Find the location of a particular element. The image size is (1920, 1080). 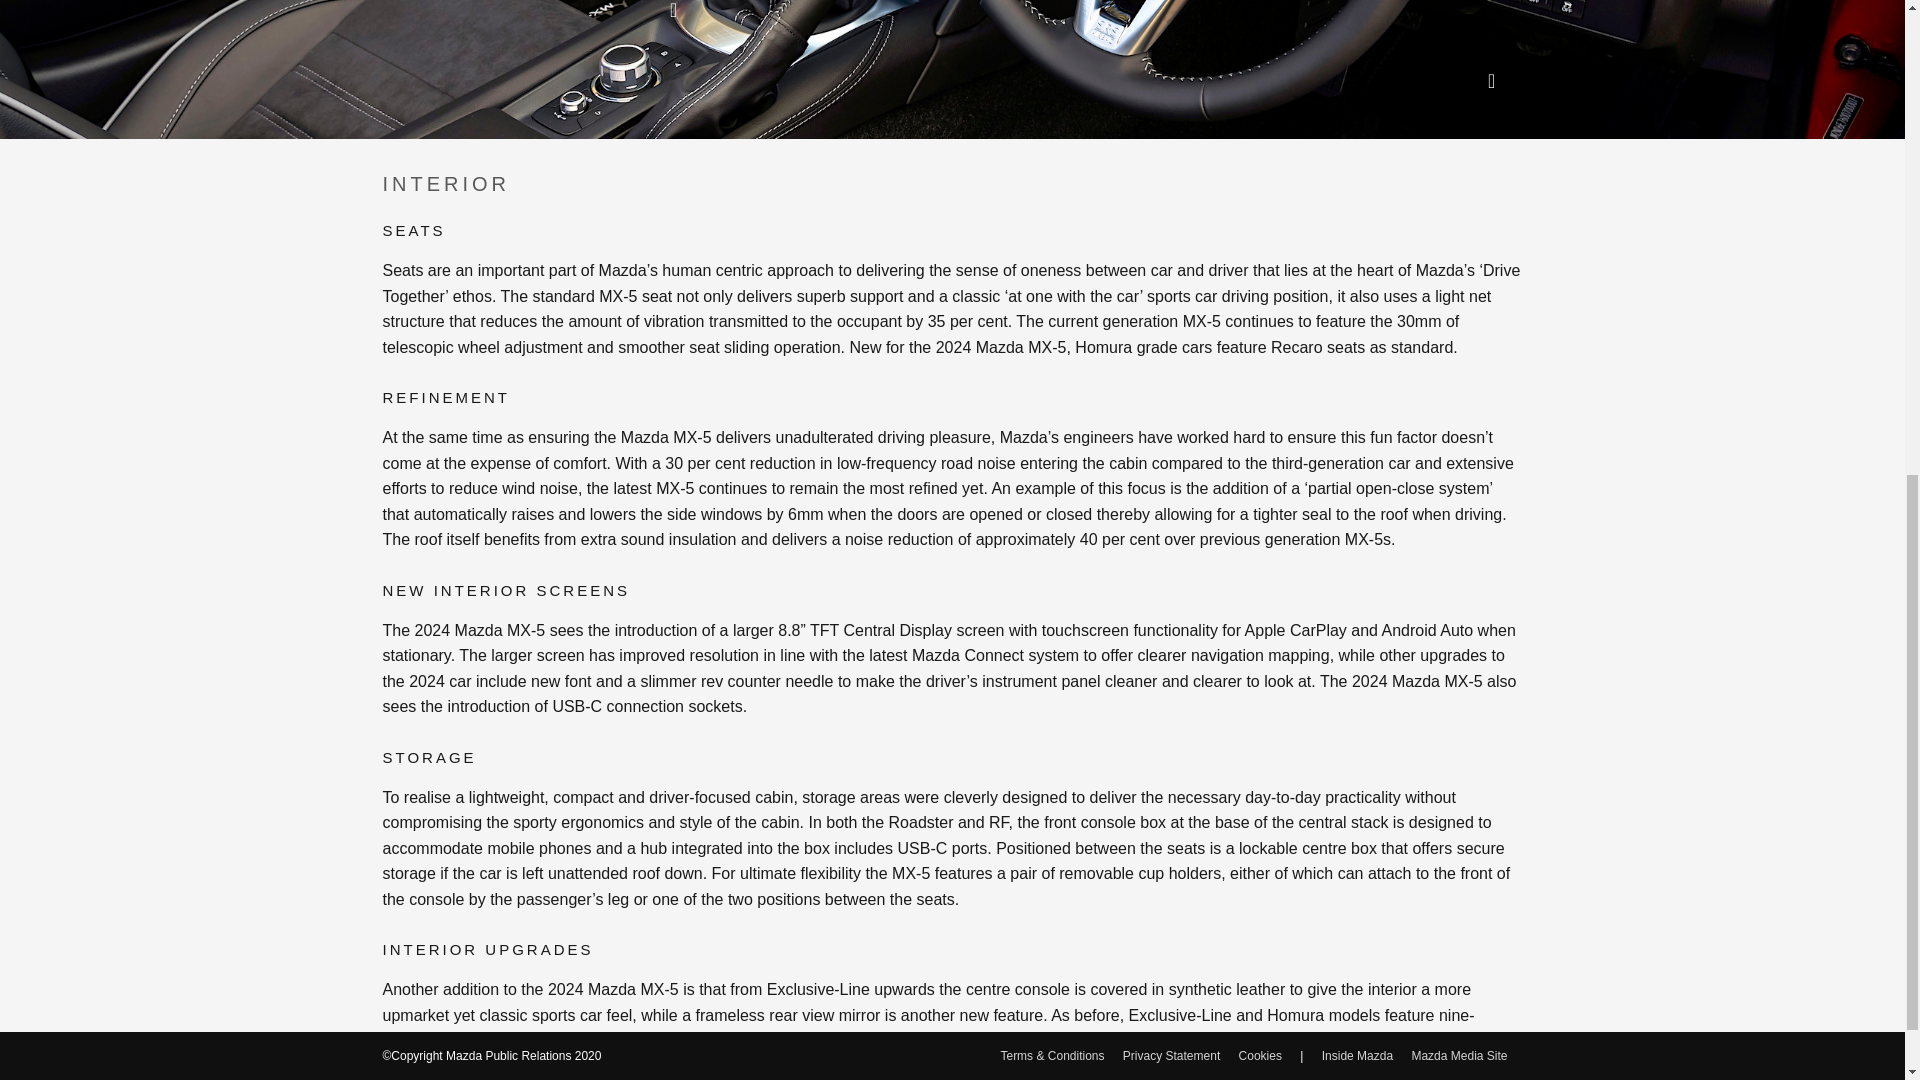

Privacy Statement is located at coordinates (1171, 160).